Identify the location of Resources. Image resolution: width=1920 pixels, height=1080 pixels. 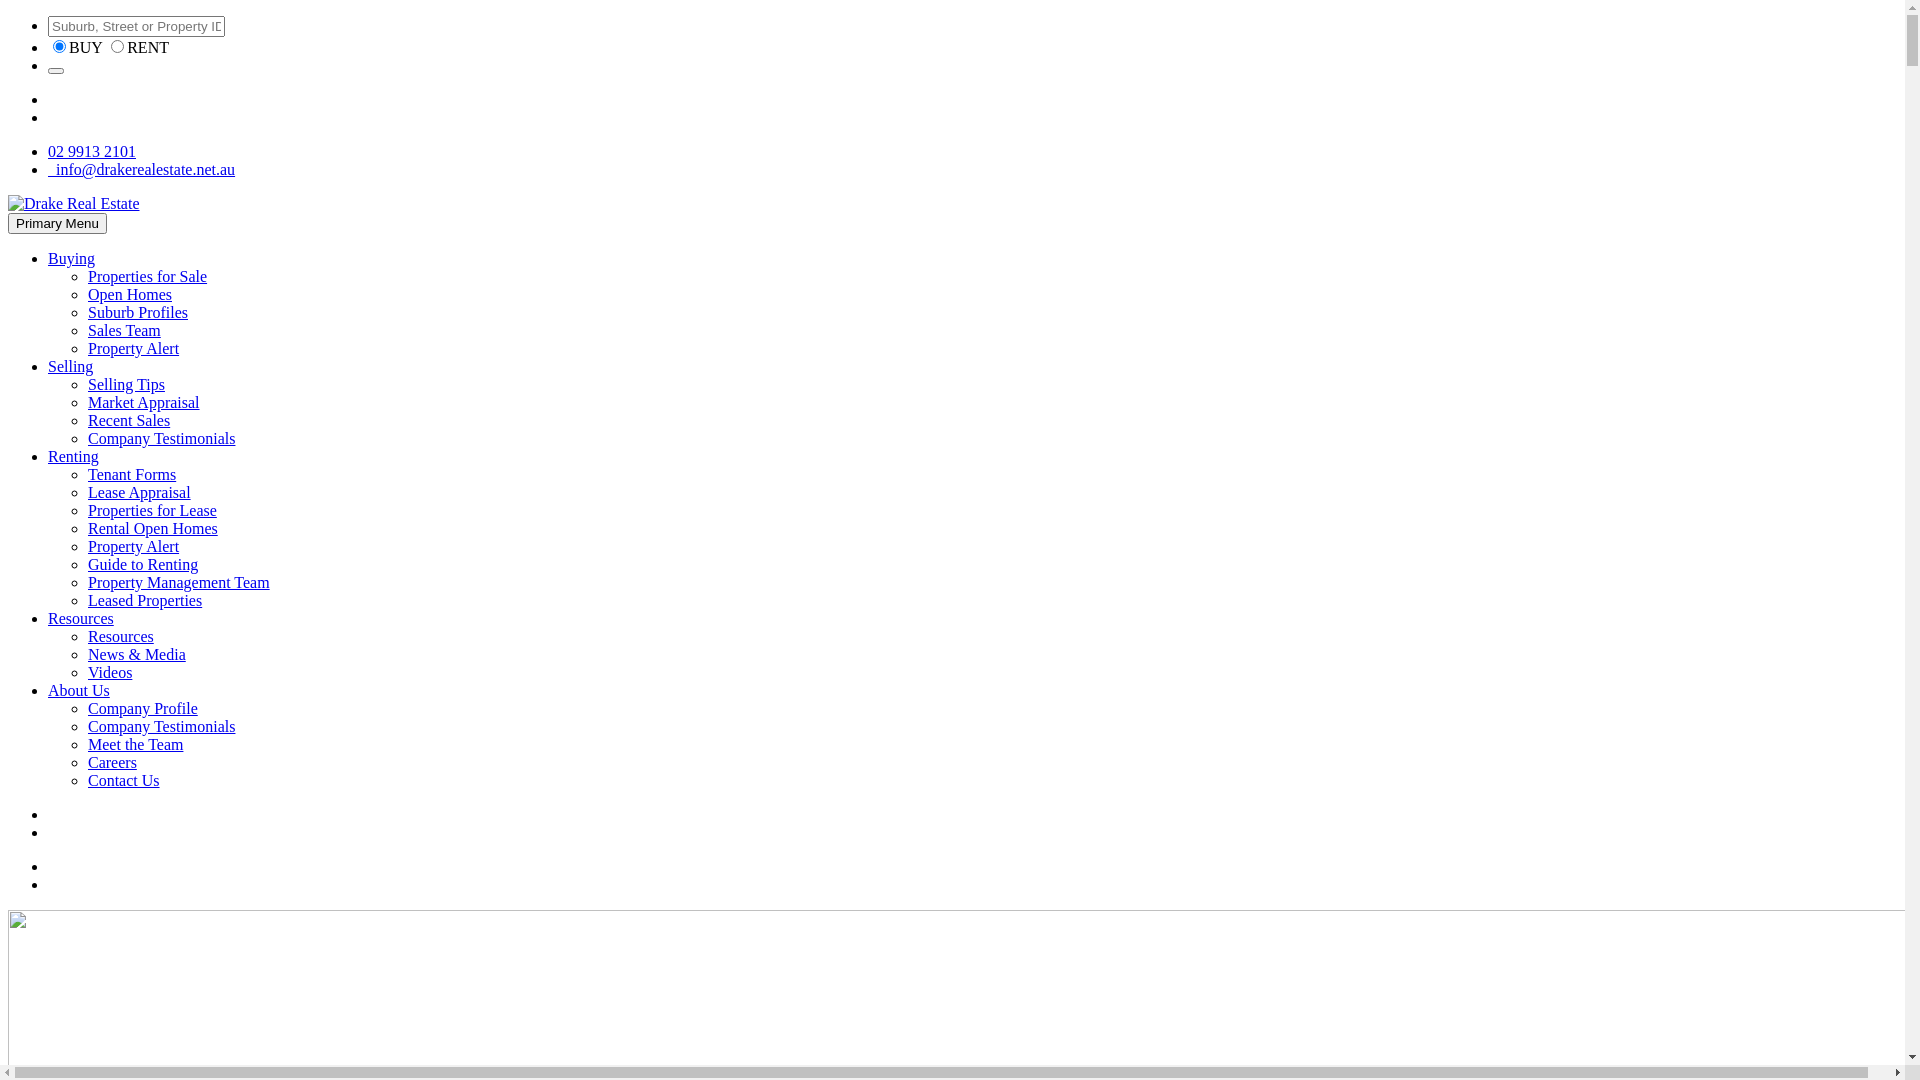
(81, 618).